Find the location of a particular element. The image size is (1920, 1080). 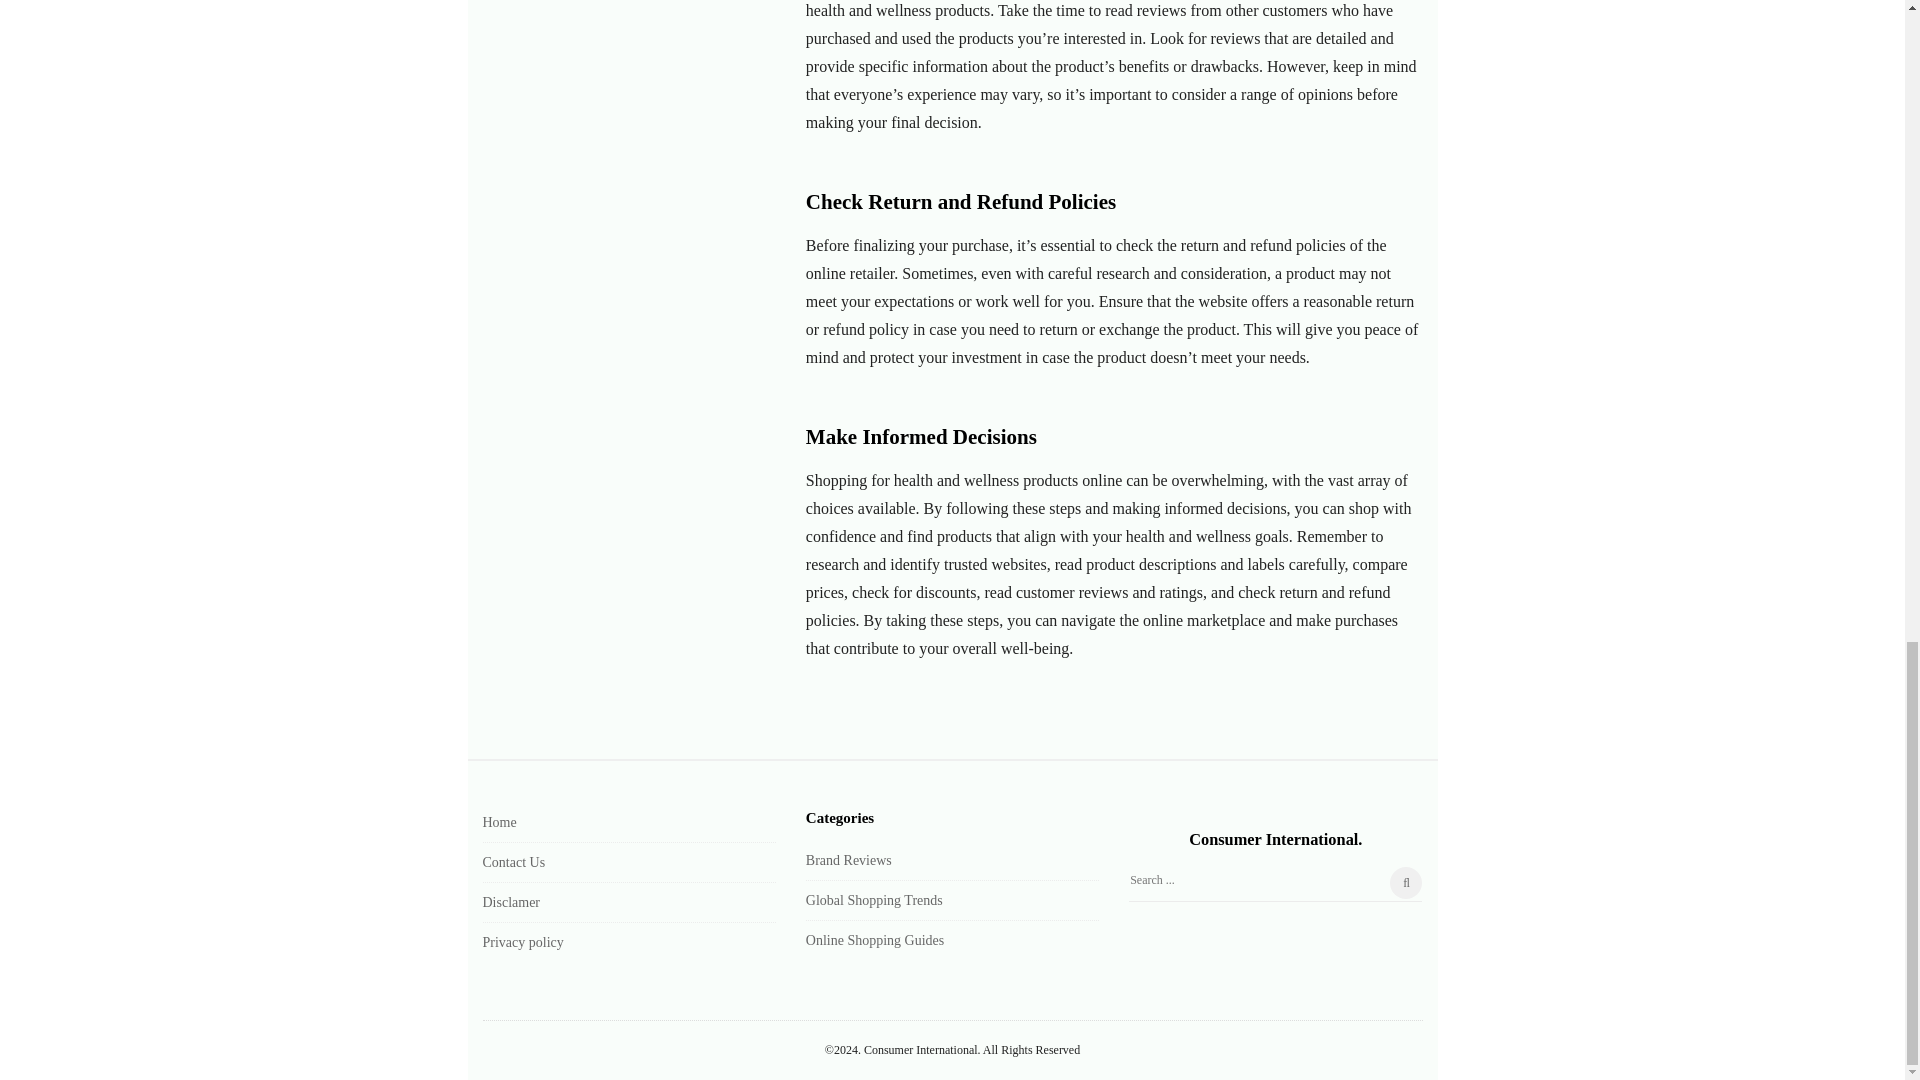

Online Shopping Guides is located at coordinates (875, 940).